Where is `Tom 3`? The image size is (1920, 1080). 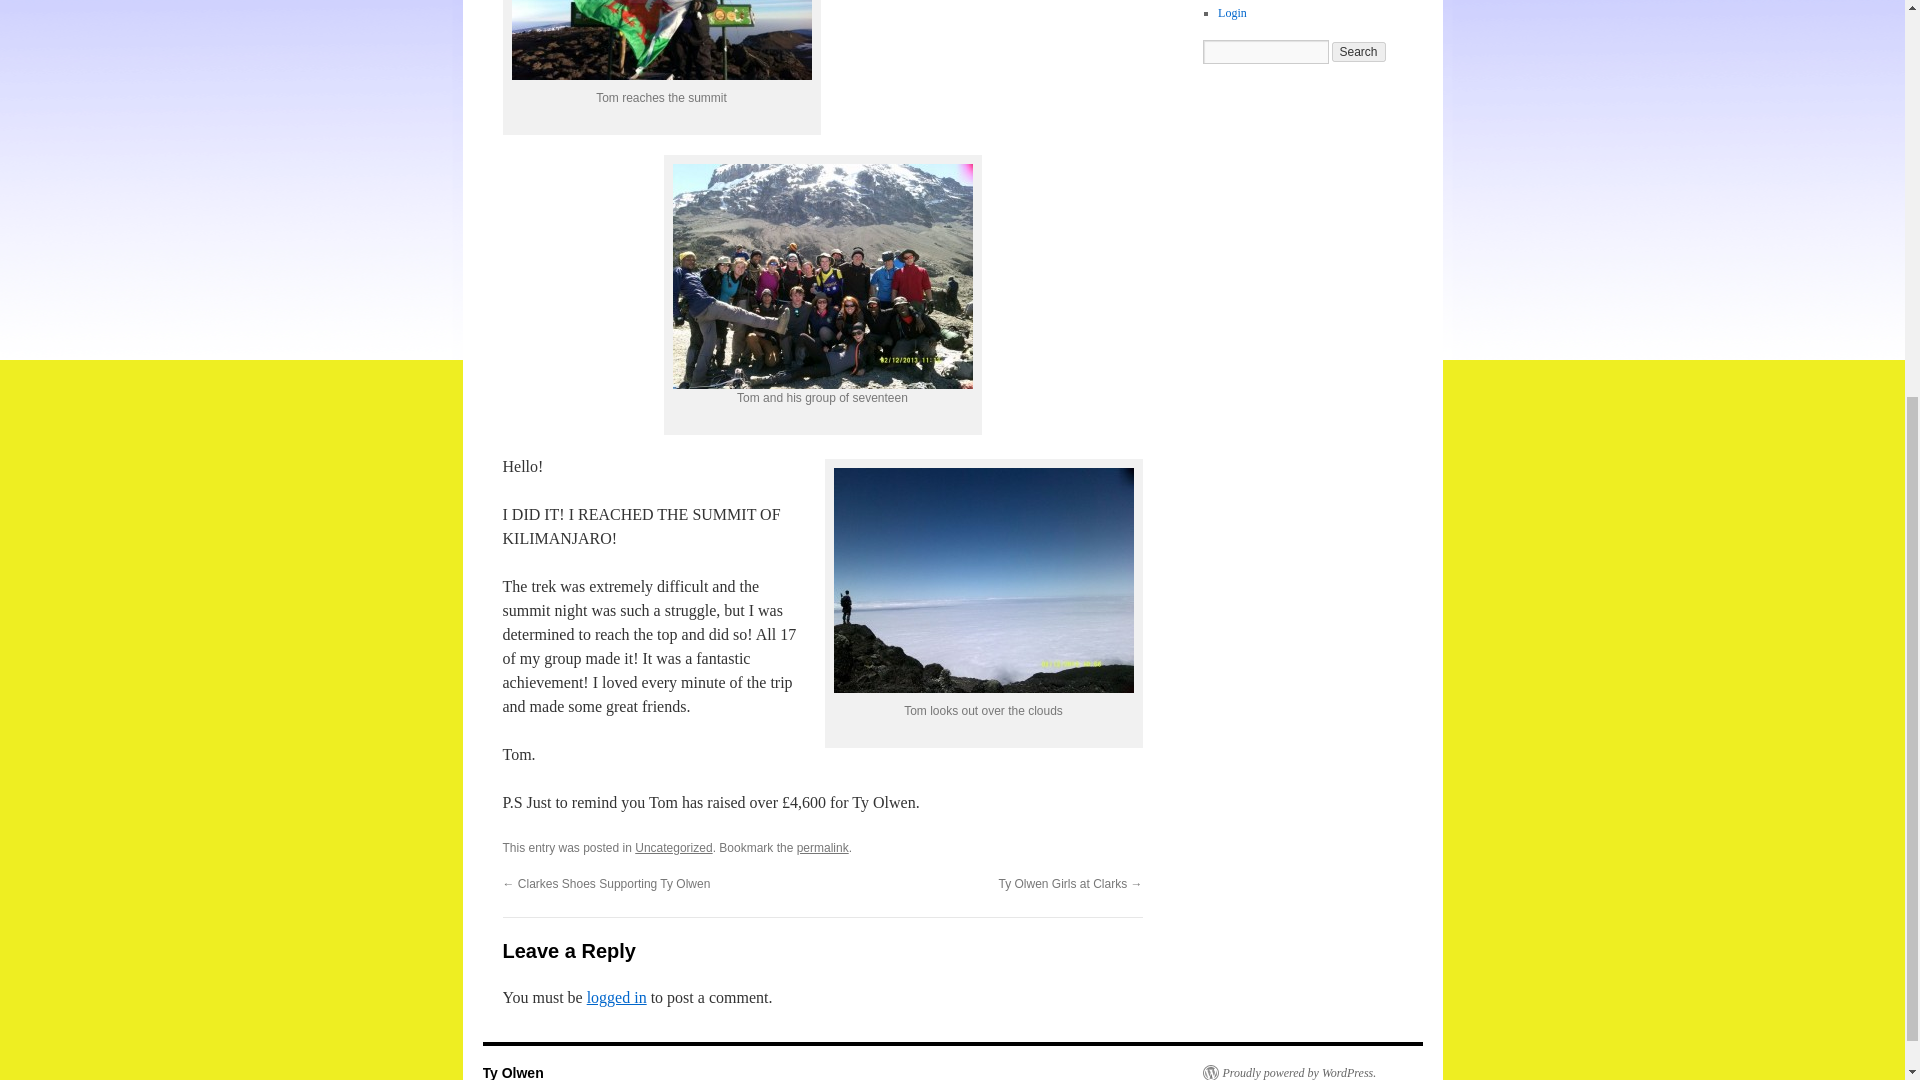 Tom 3 is located at coordinates (984, 580).